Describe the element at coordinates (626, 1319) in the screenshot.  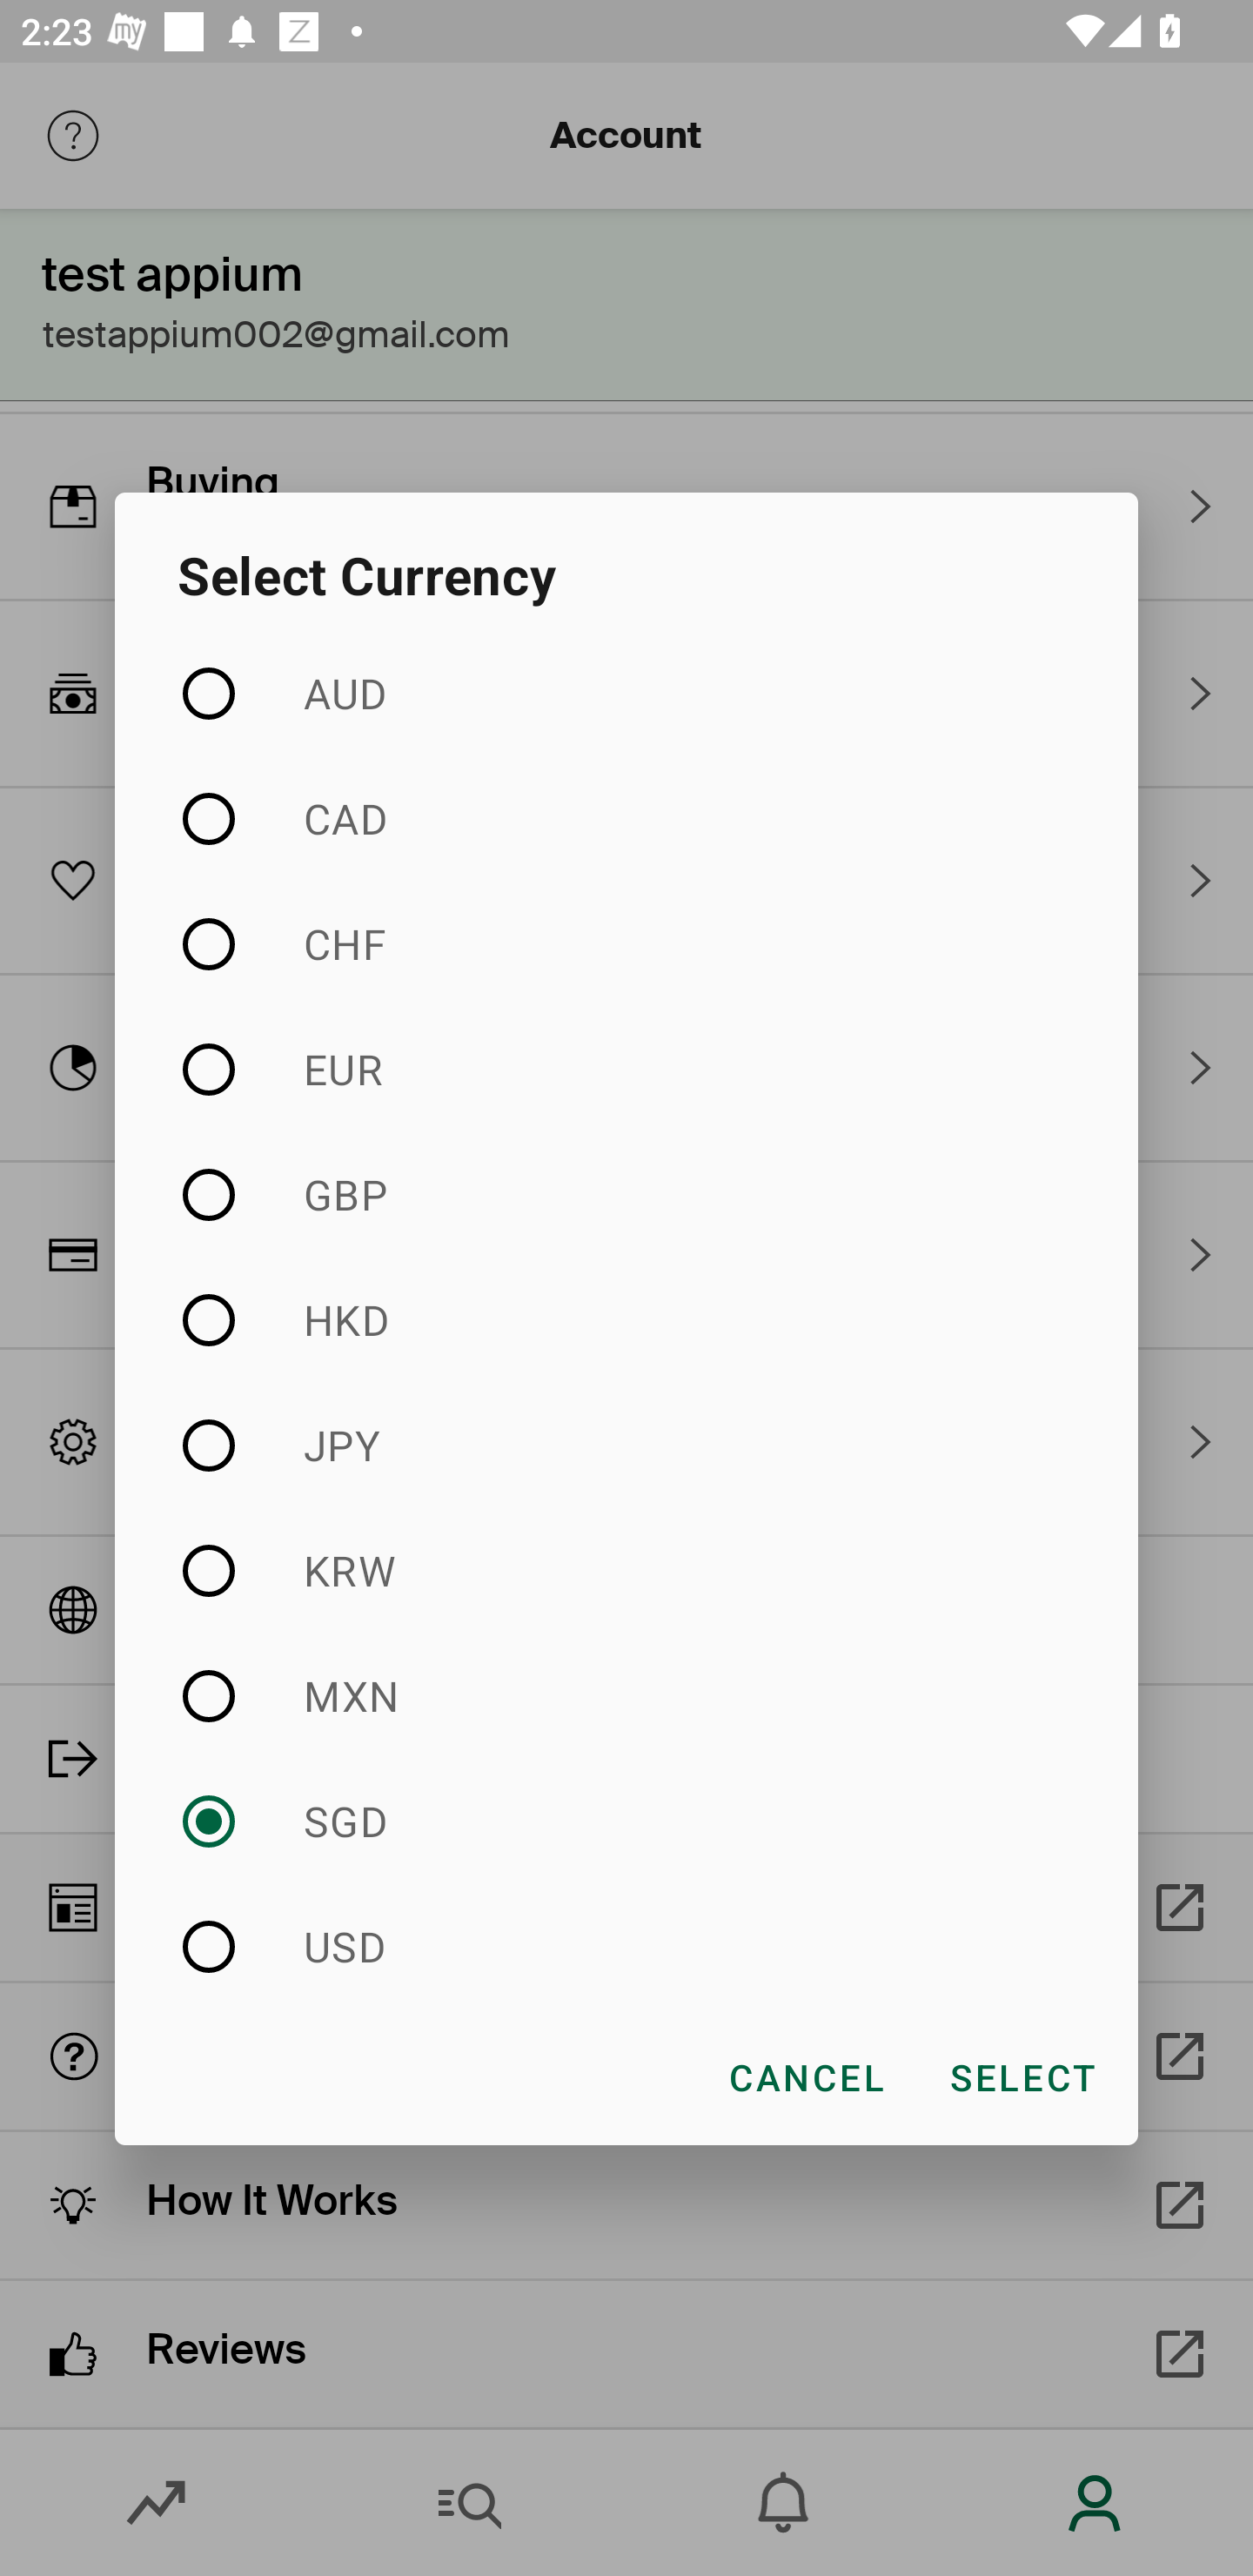
I see `HKD` at that location.